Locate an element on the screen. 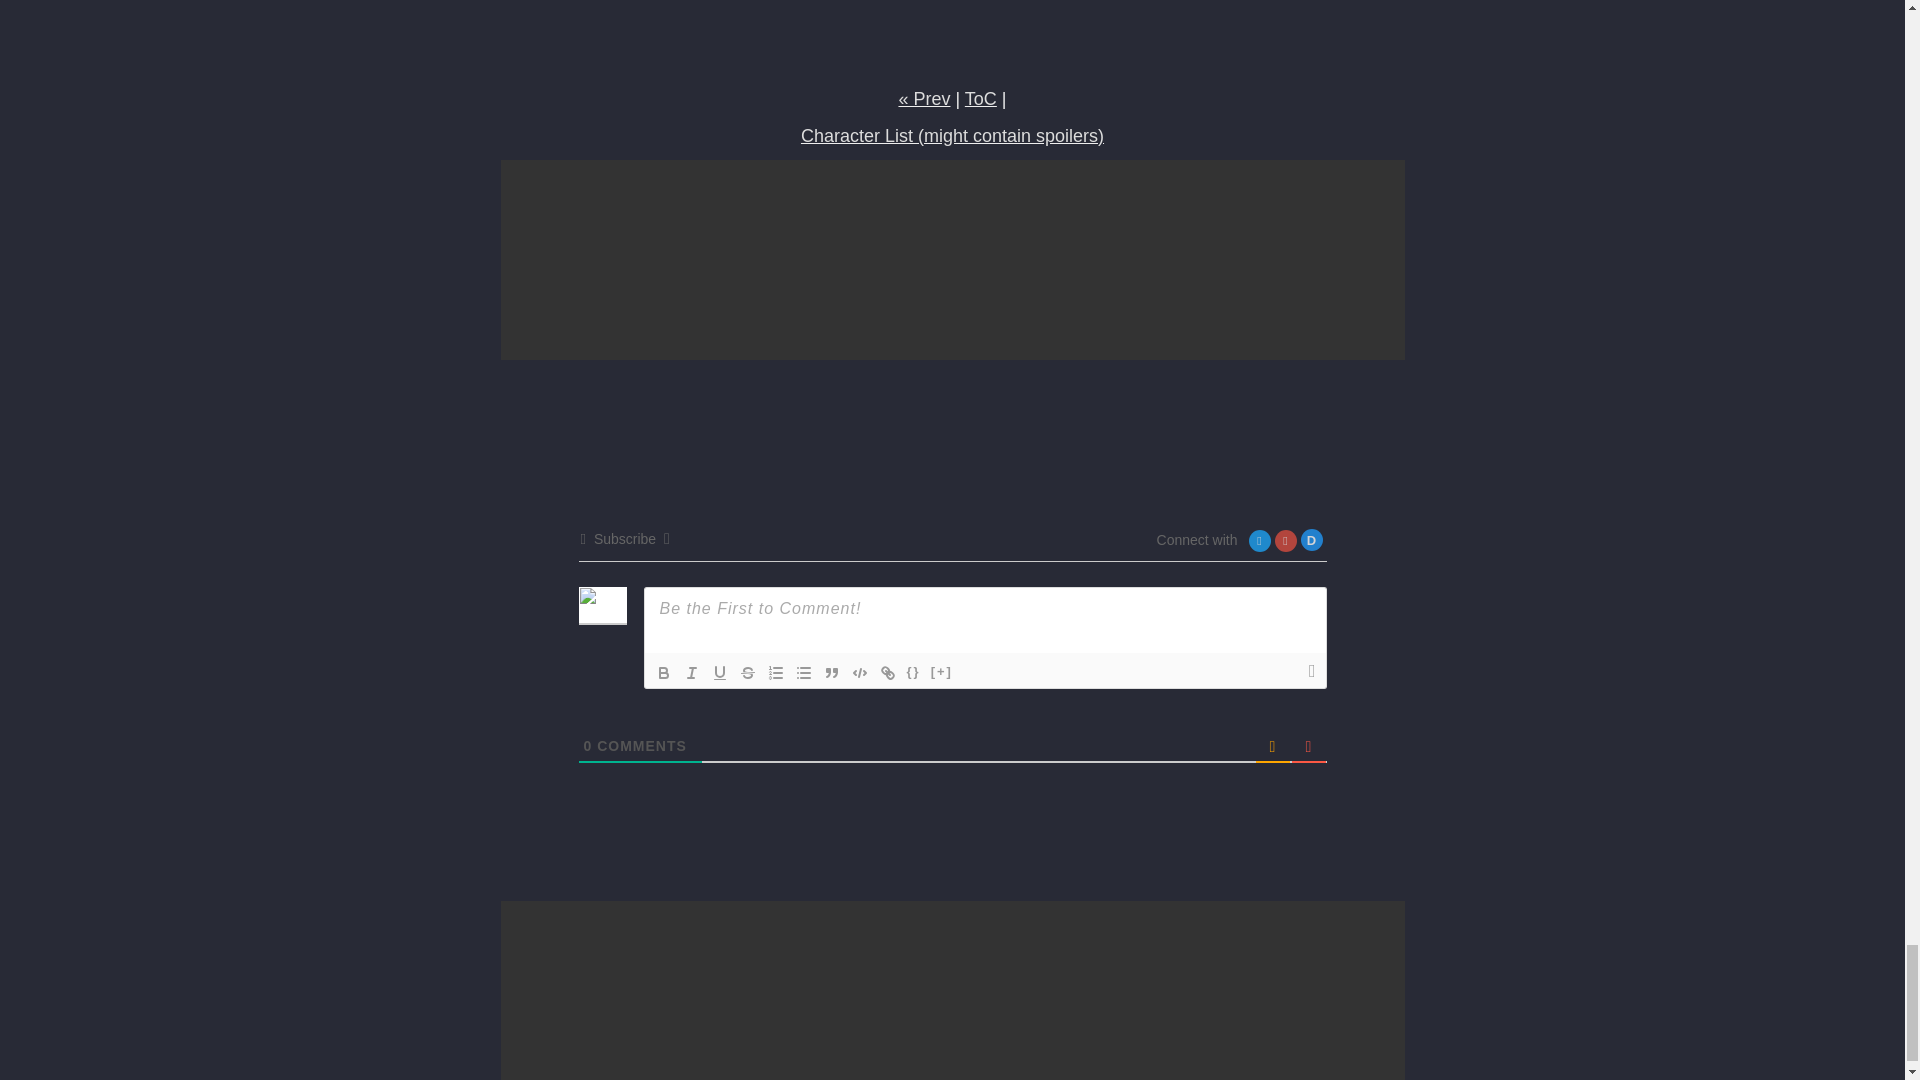  Unordered List is located at coordinates (803, 672).